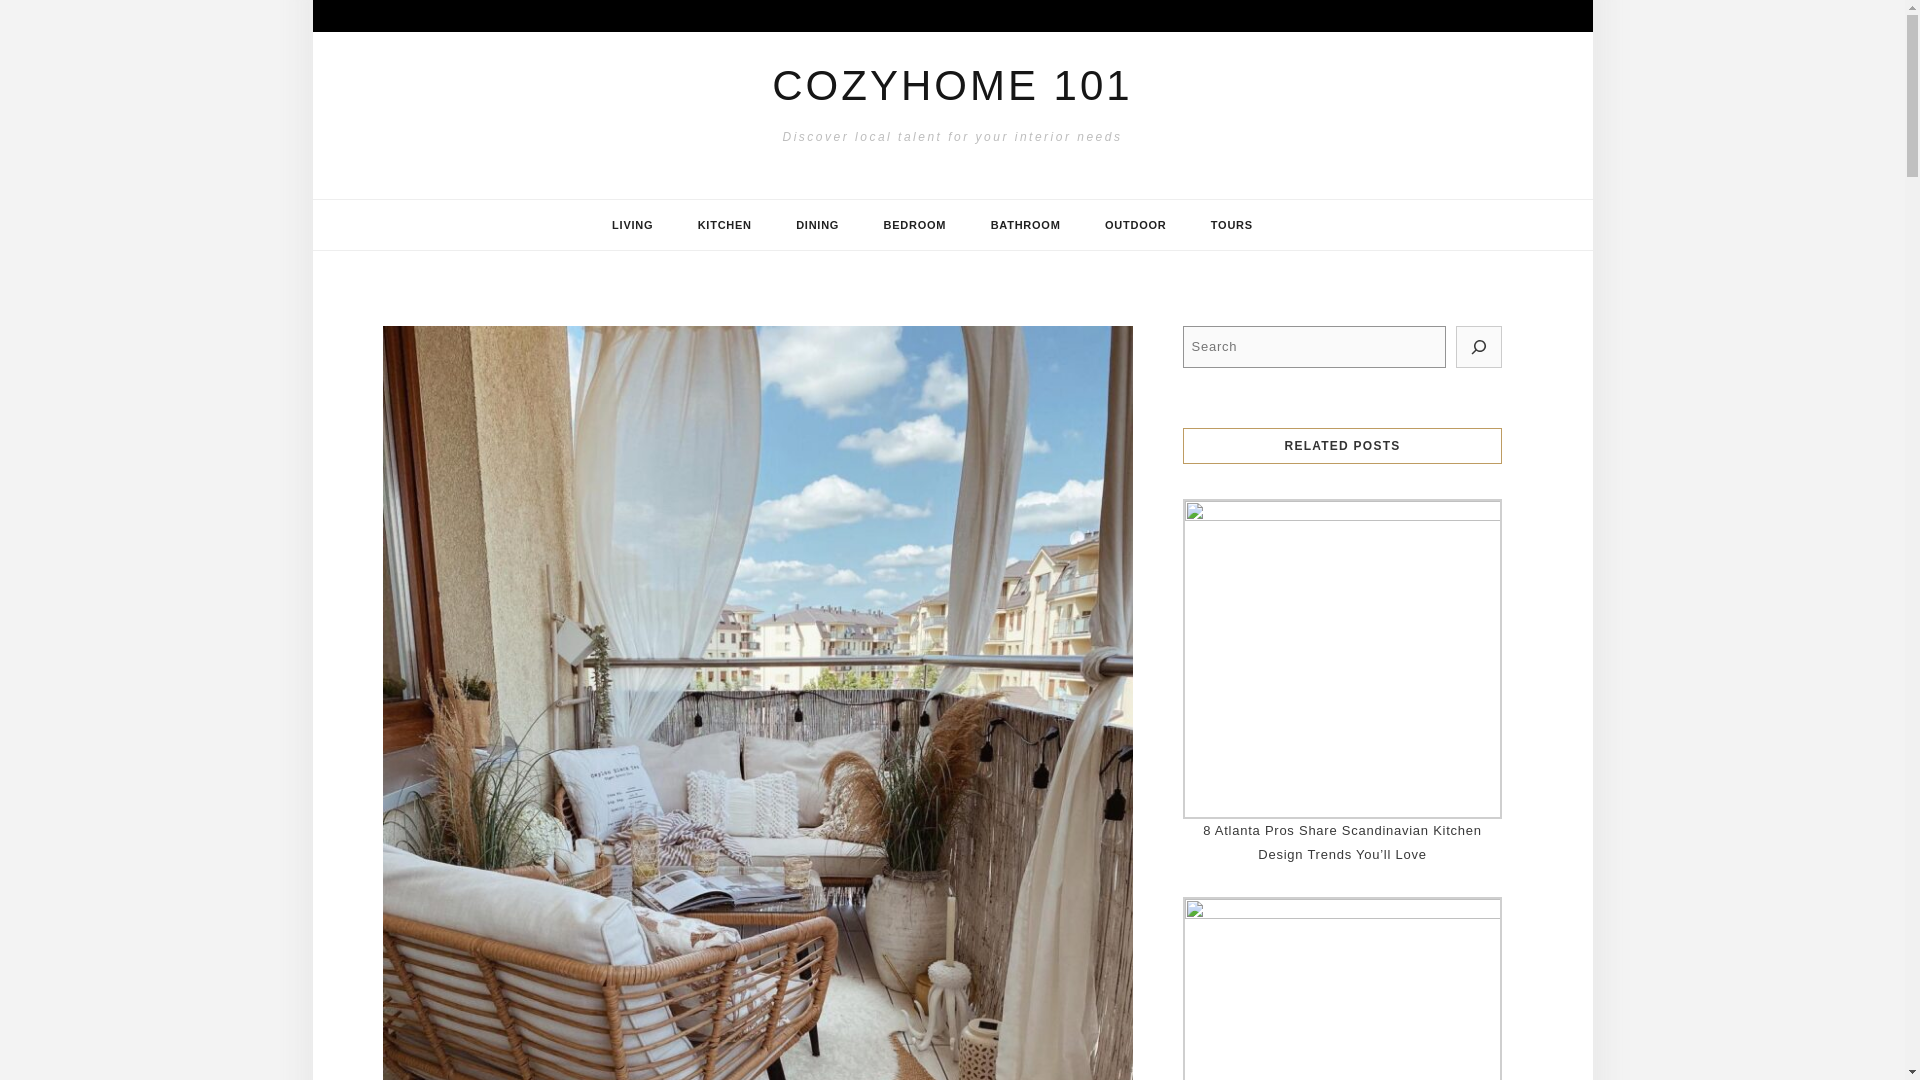 The image size is (1920, 1080). I want to click on OUTDOOR, so click(1135, 224).